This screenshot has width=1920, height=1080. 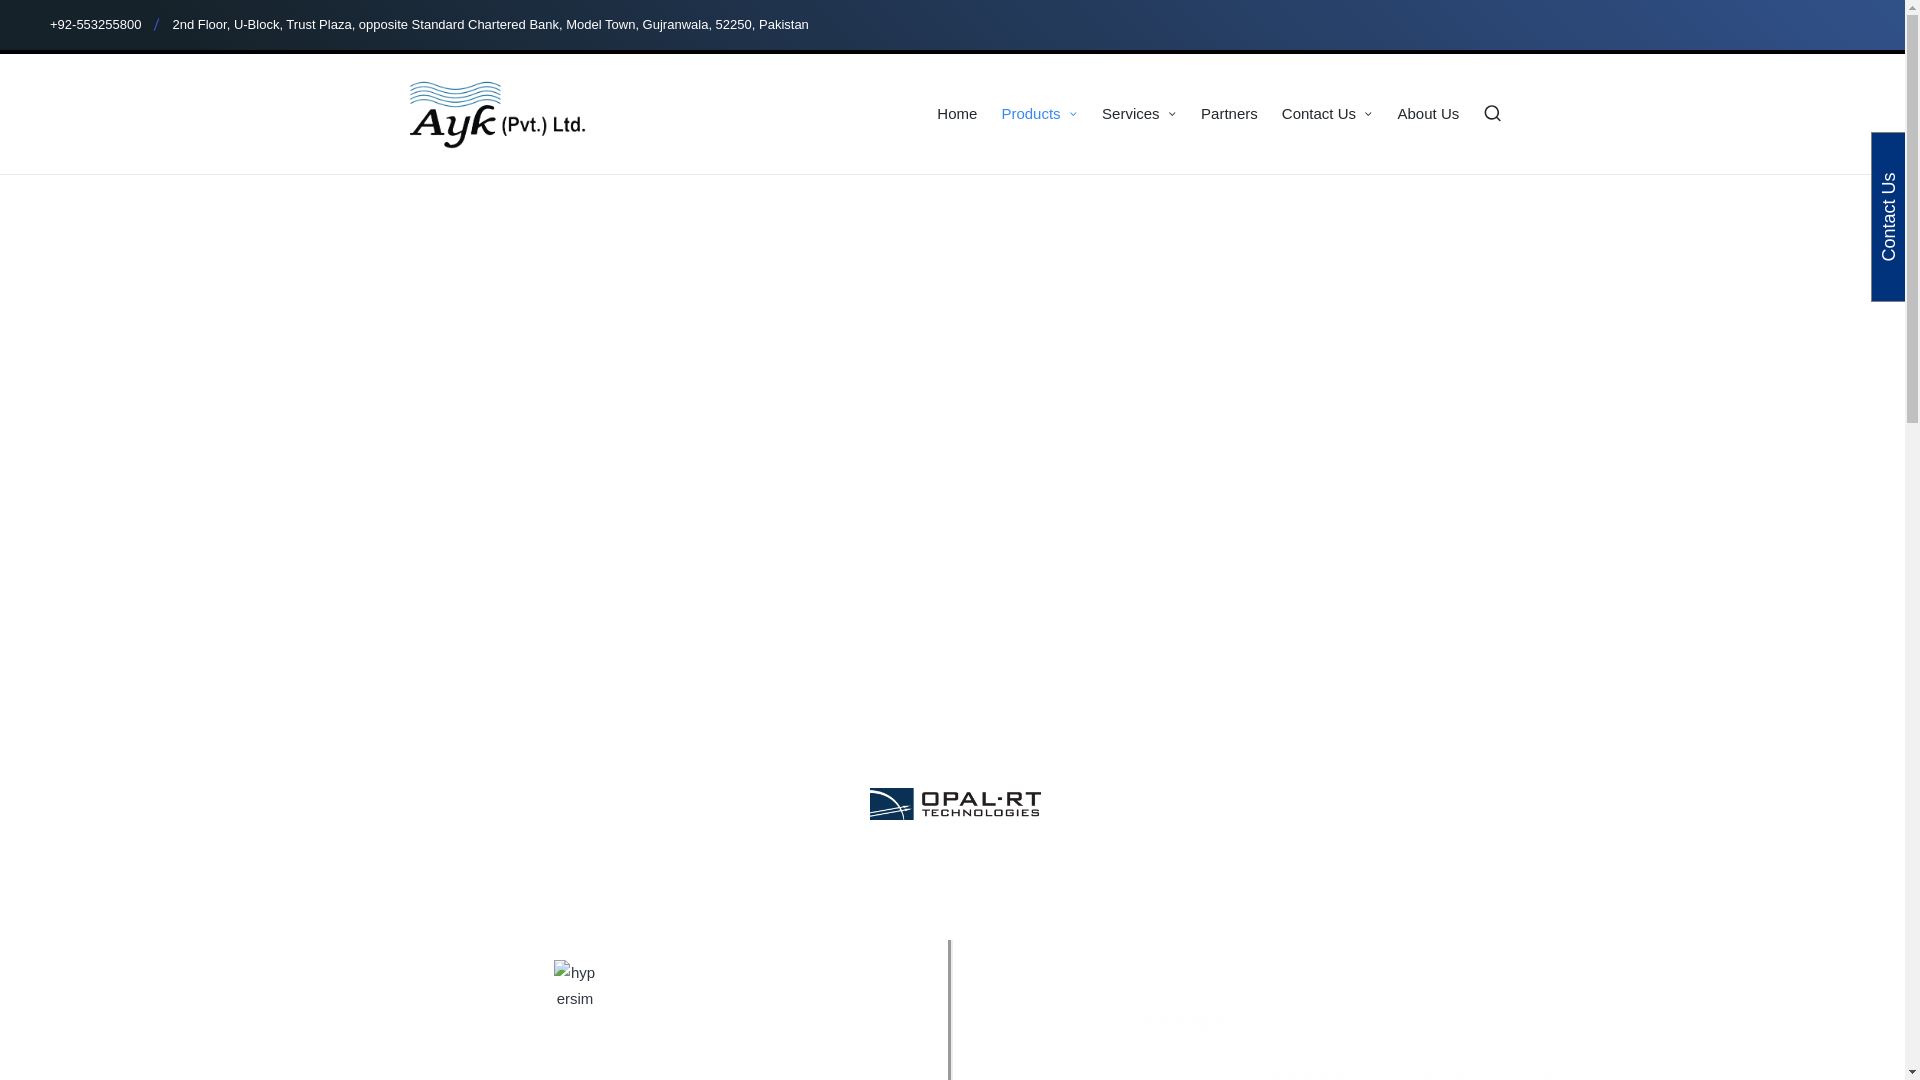 What do you see at coordinates (1038, 114) in the screenshot?
I see `Products` at bounding box center [1038, 114].